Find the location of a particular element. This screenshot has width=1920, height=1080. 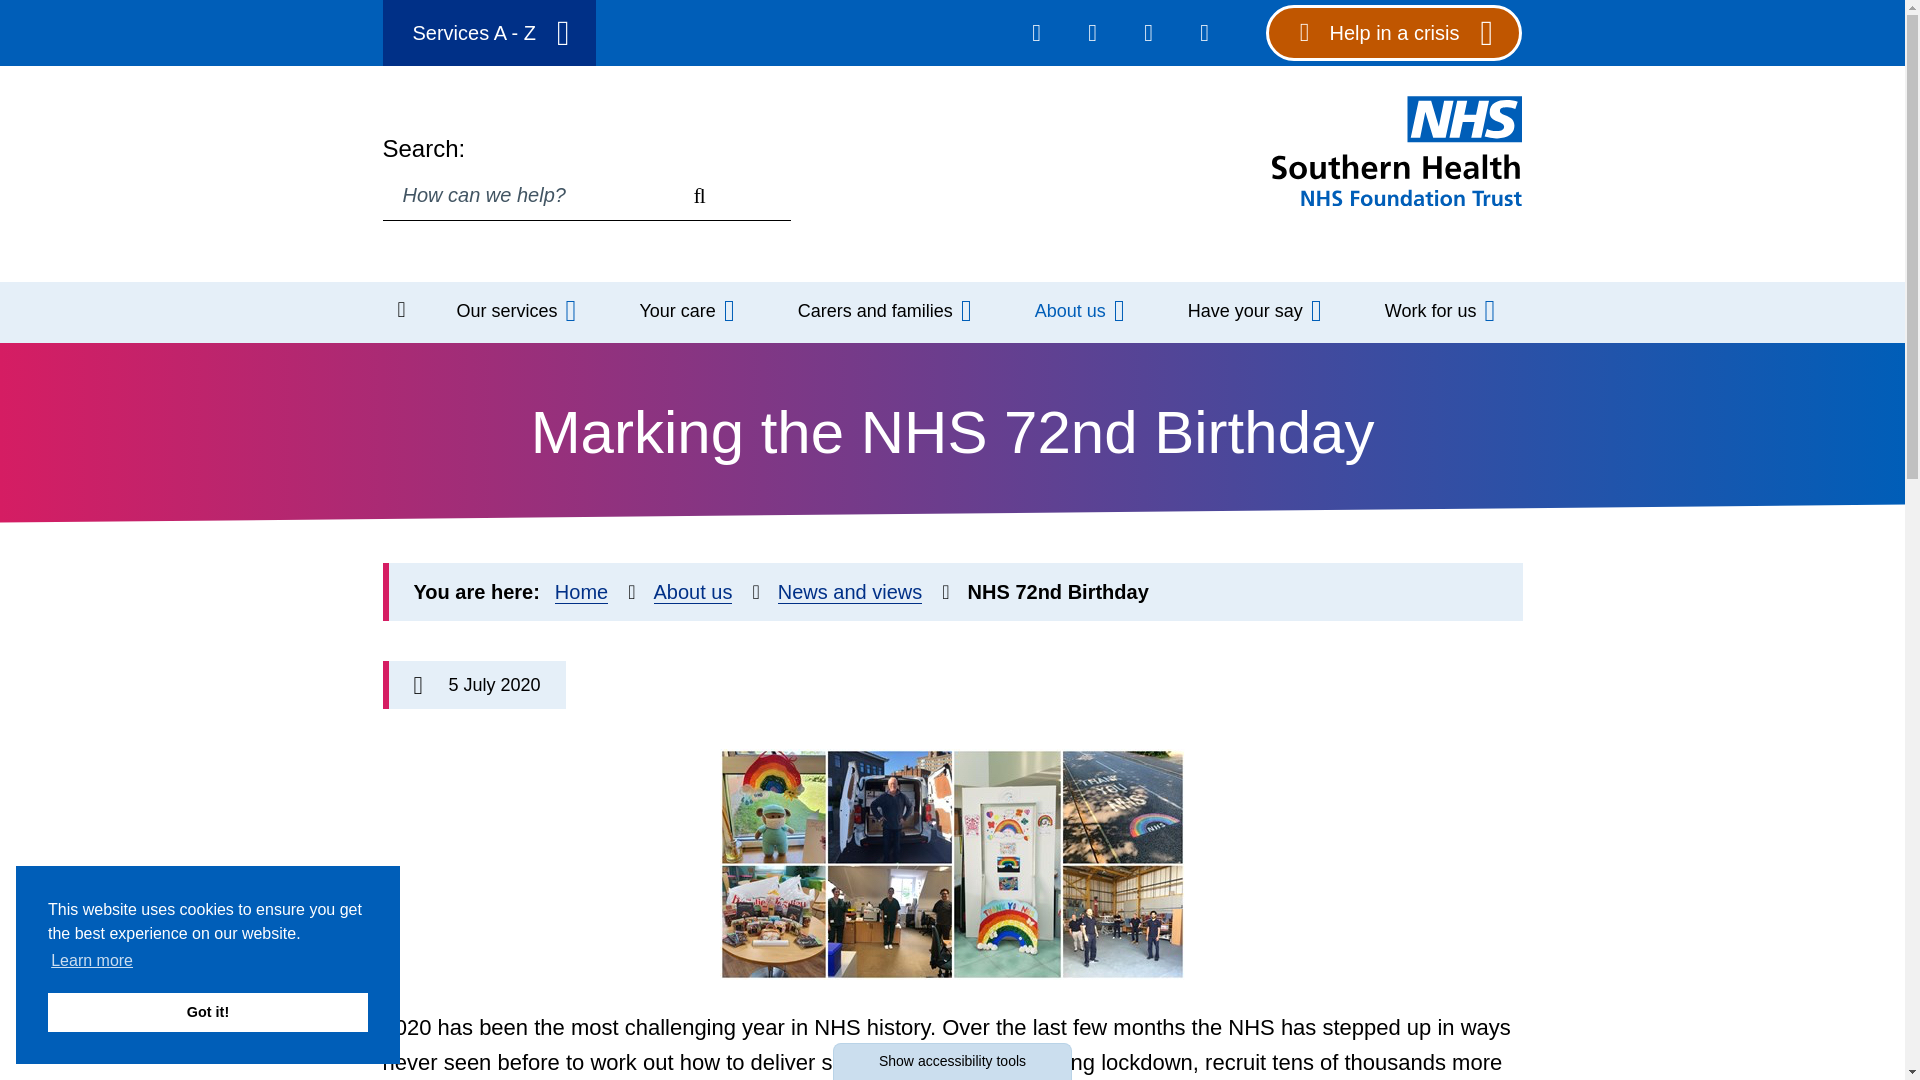

Services A - Z is located at coordinates (488, 32).